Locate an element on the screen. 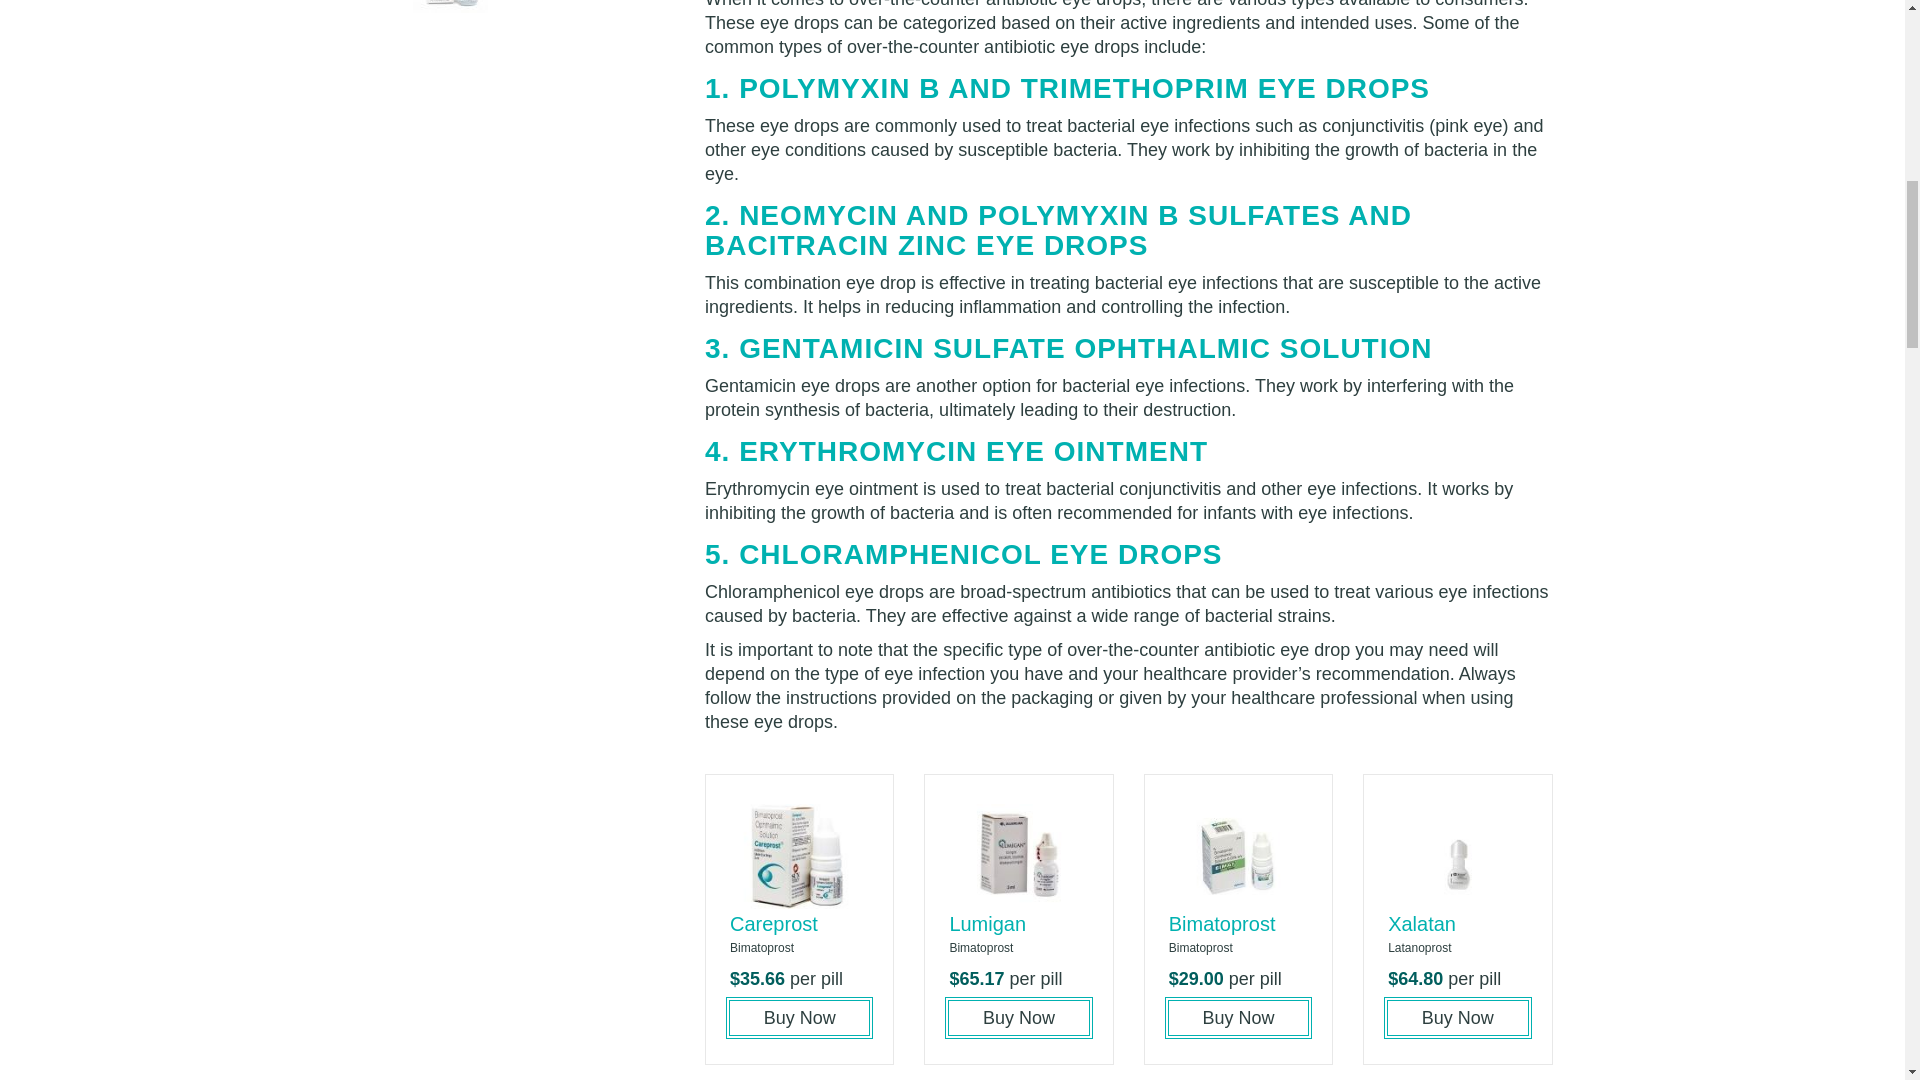 The height and width of the screenshot is (1080, 1920). Bimatoprost is located at coordinates (1222, 924).